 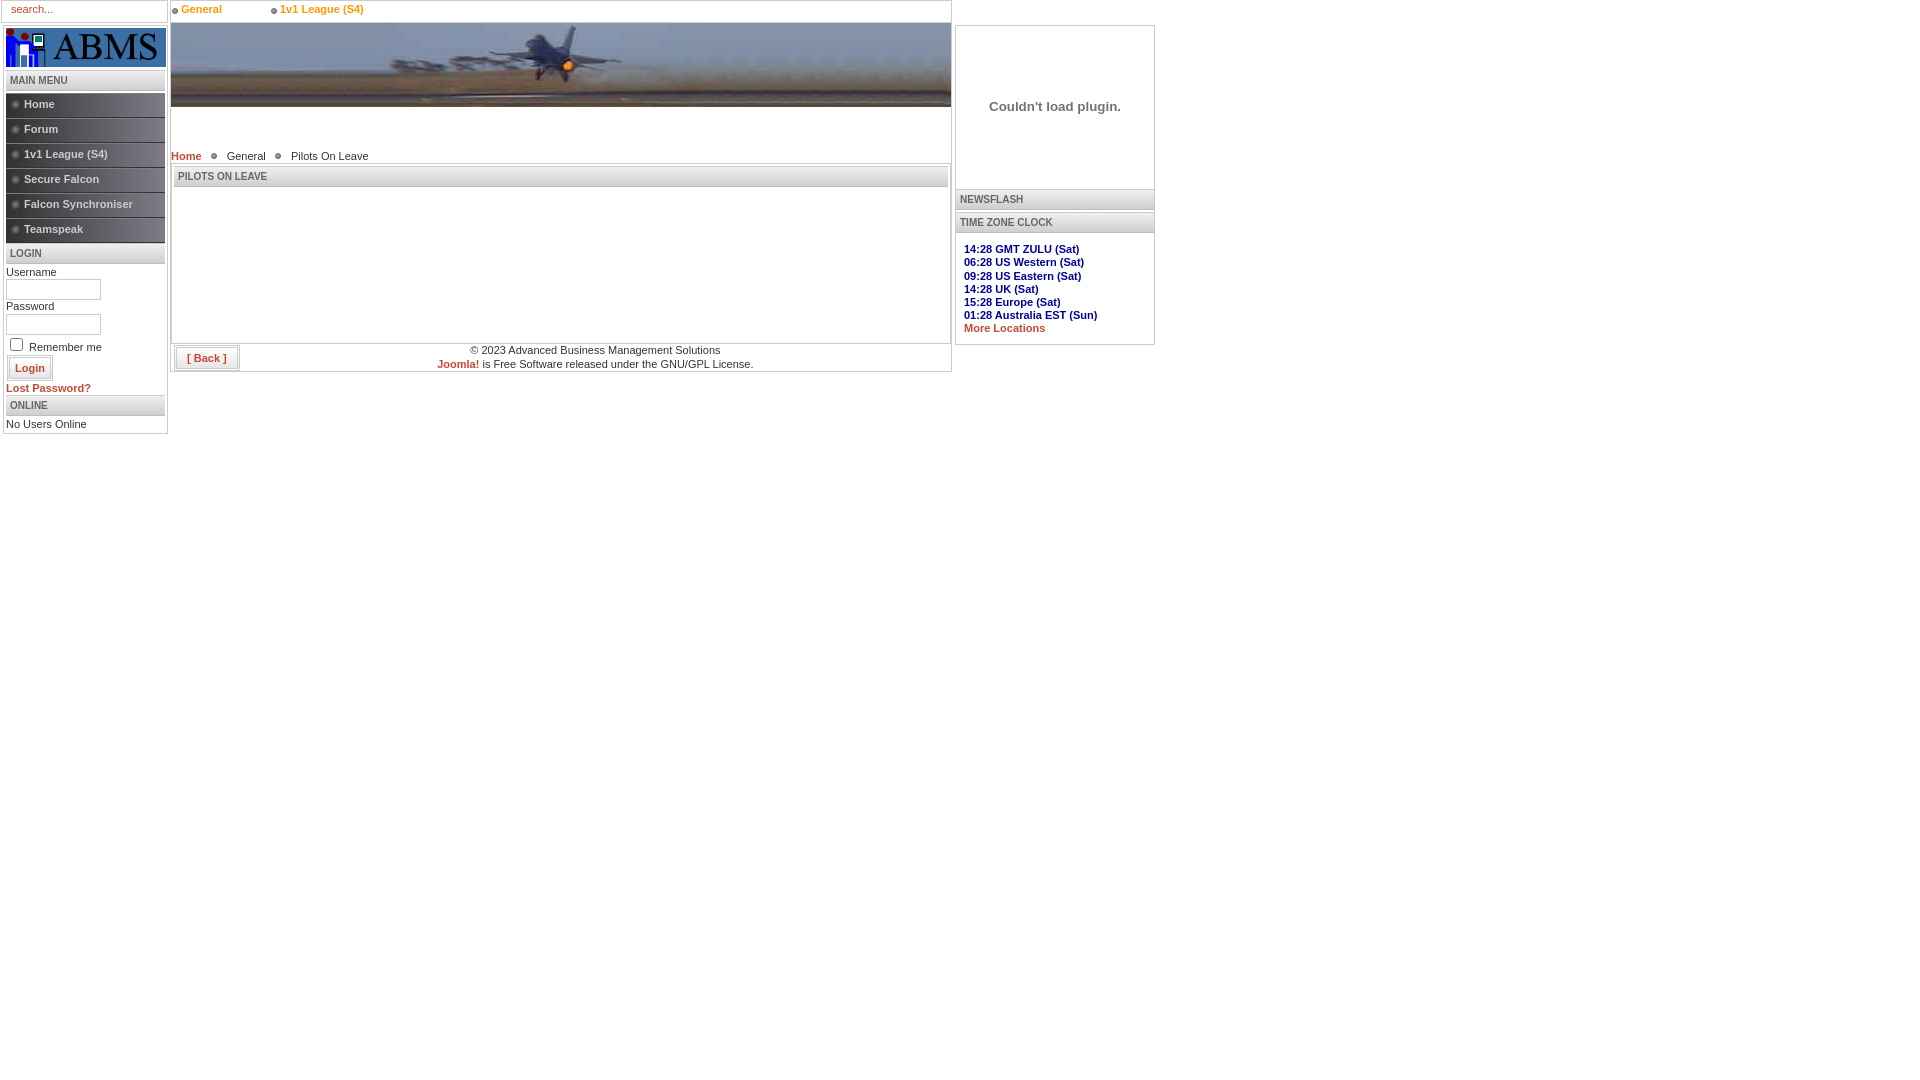 What do you see at coordinates (30, 368) in the screenshot?
I see `Login` at bounding box center [30, 368].